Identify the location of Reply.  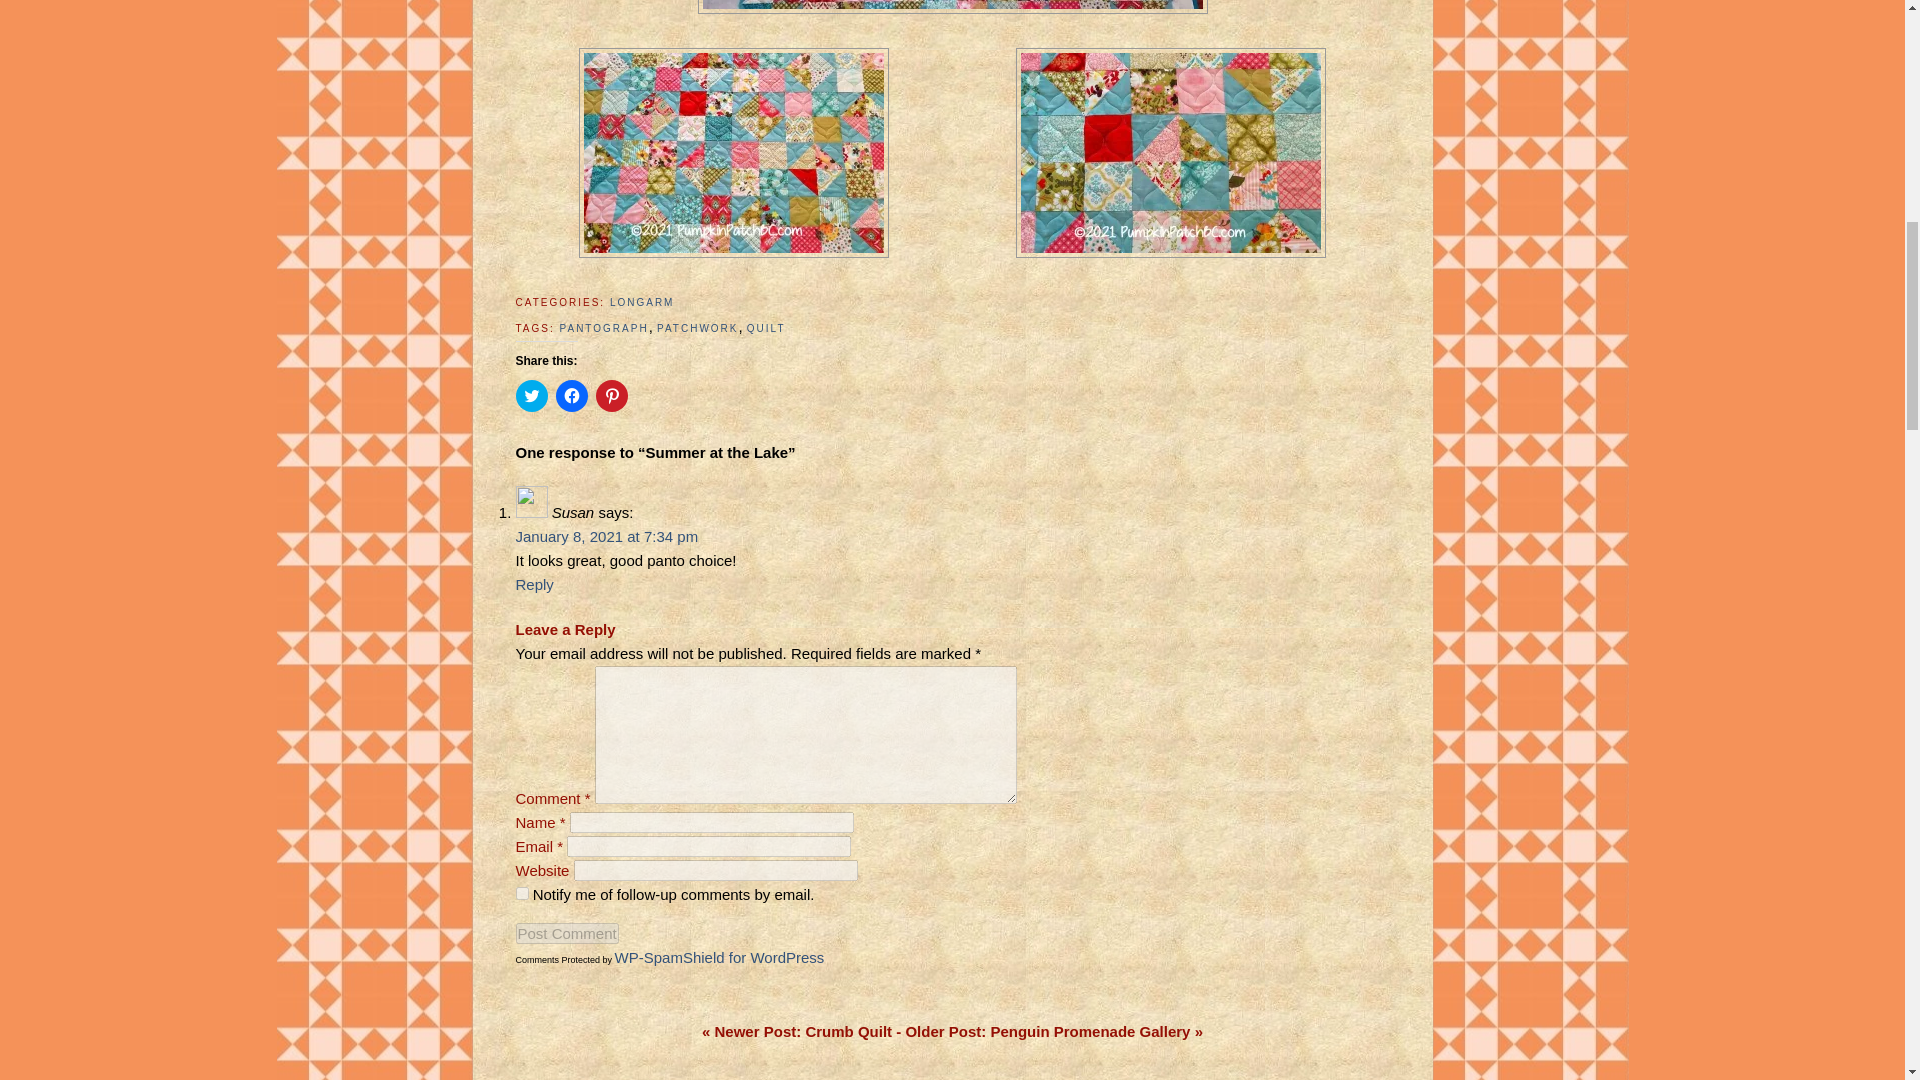
(535, 584).